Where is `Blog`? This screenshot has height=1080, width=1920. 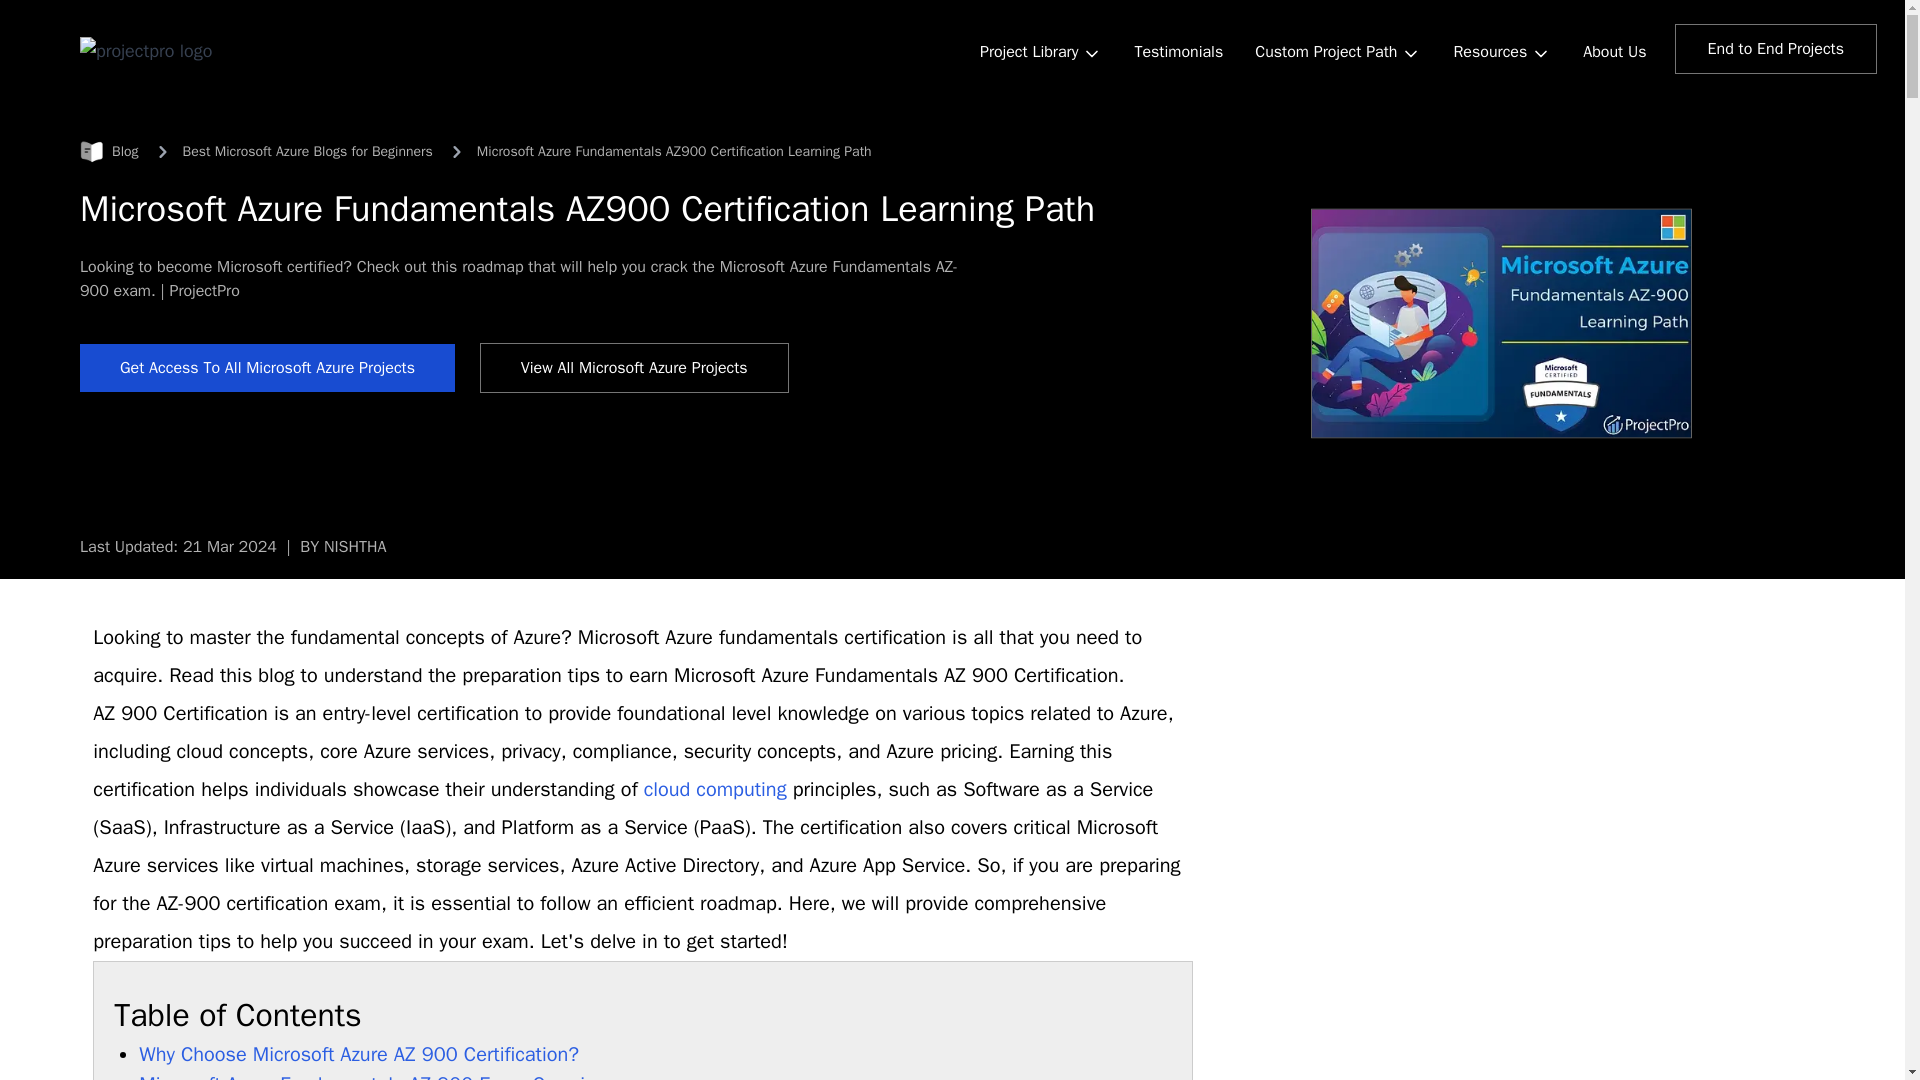
Blog is located at coordinates (109, 152).